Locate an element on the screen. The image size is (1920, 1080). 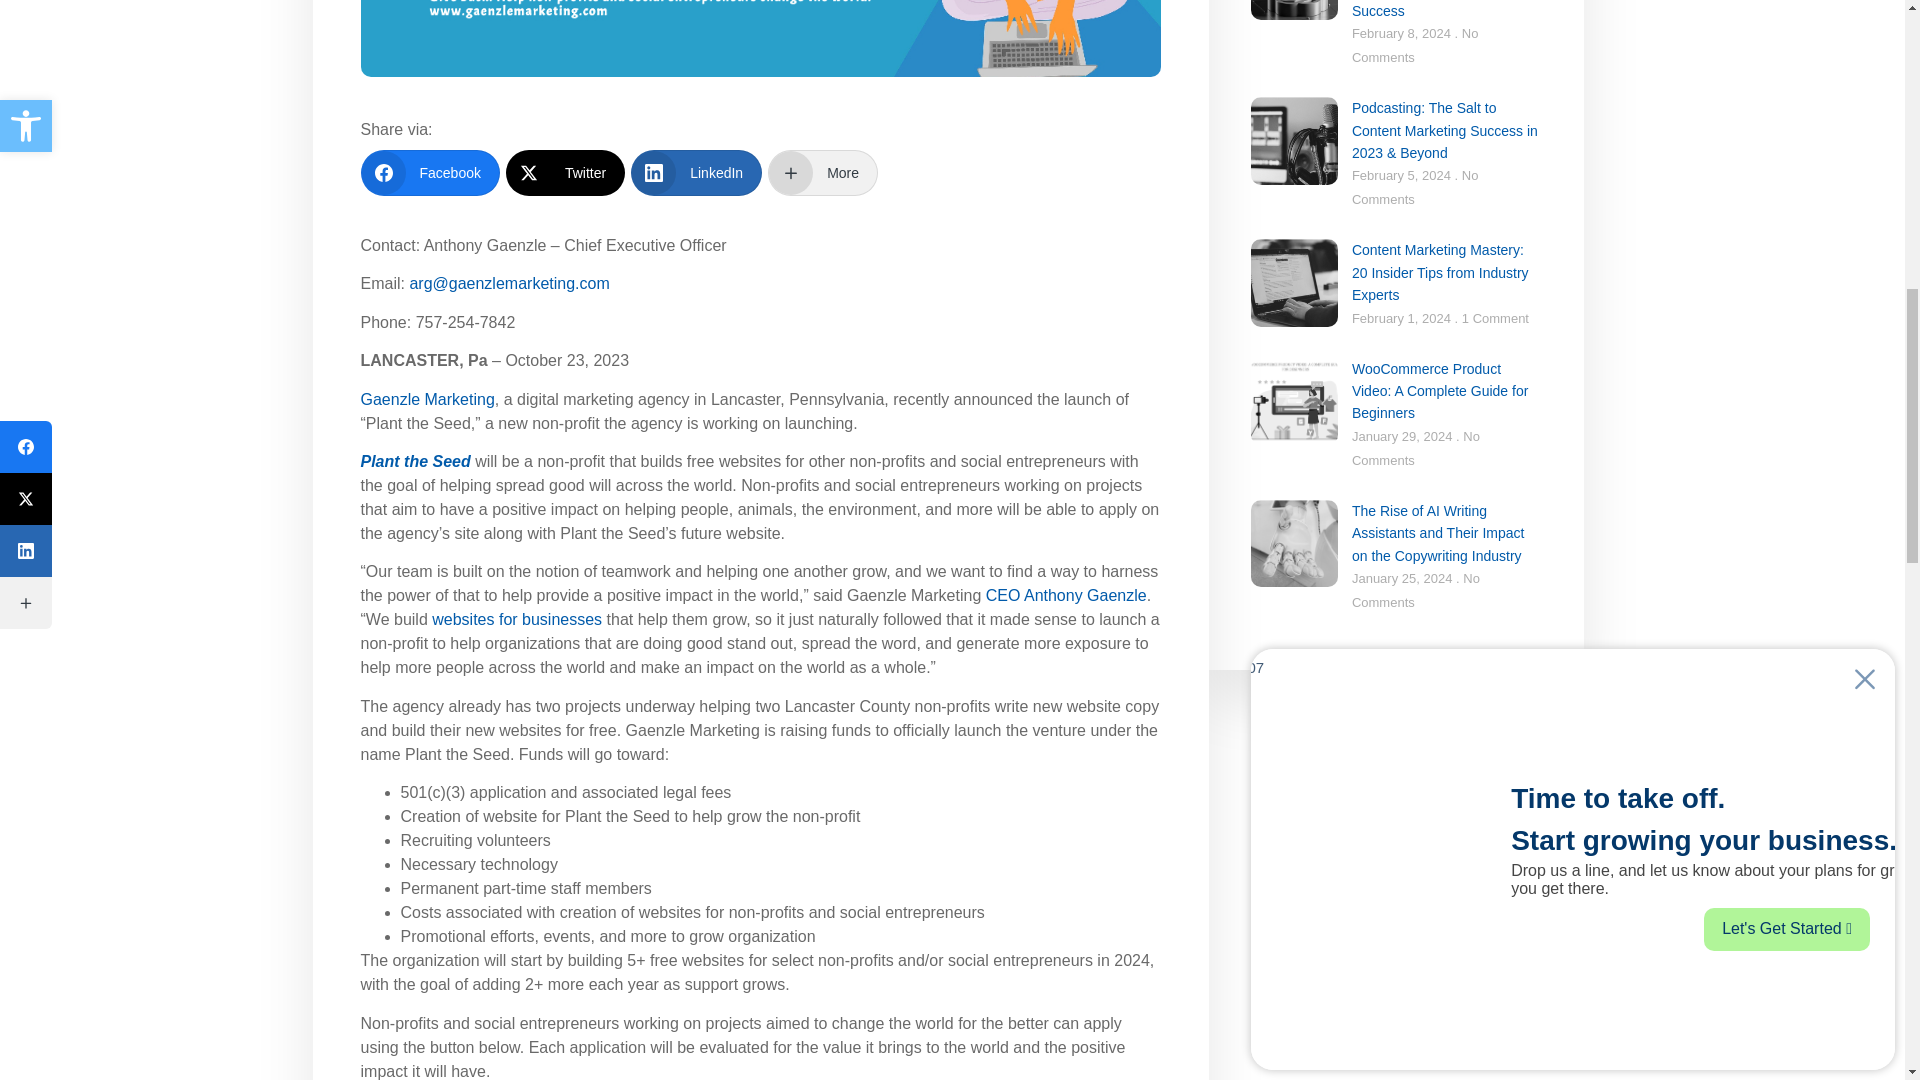
Twitter is located at coordinates (566, 172).